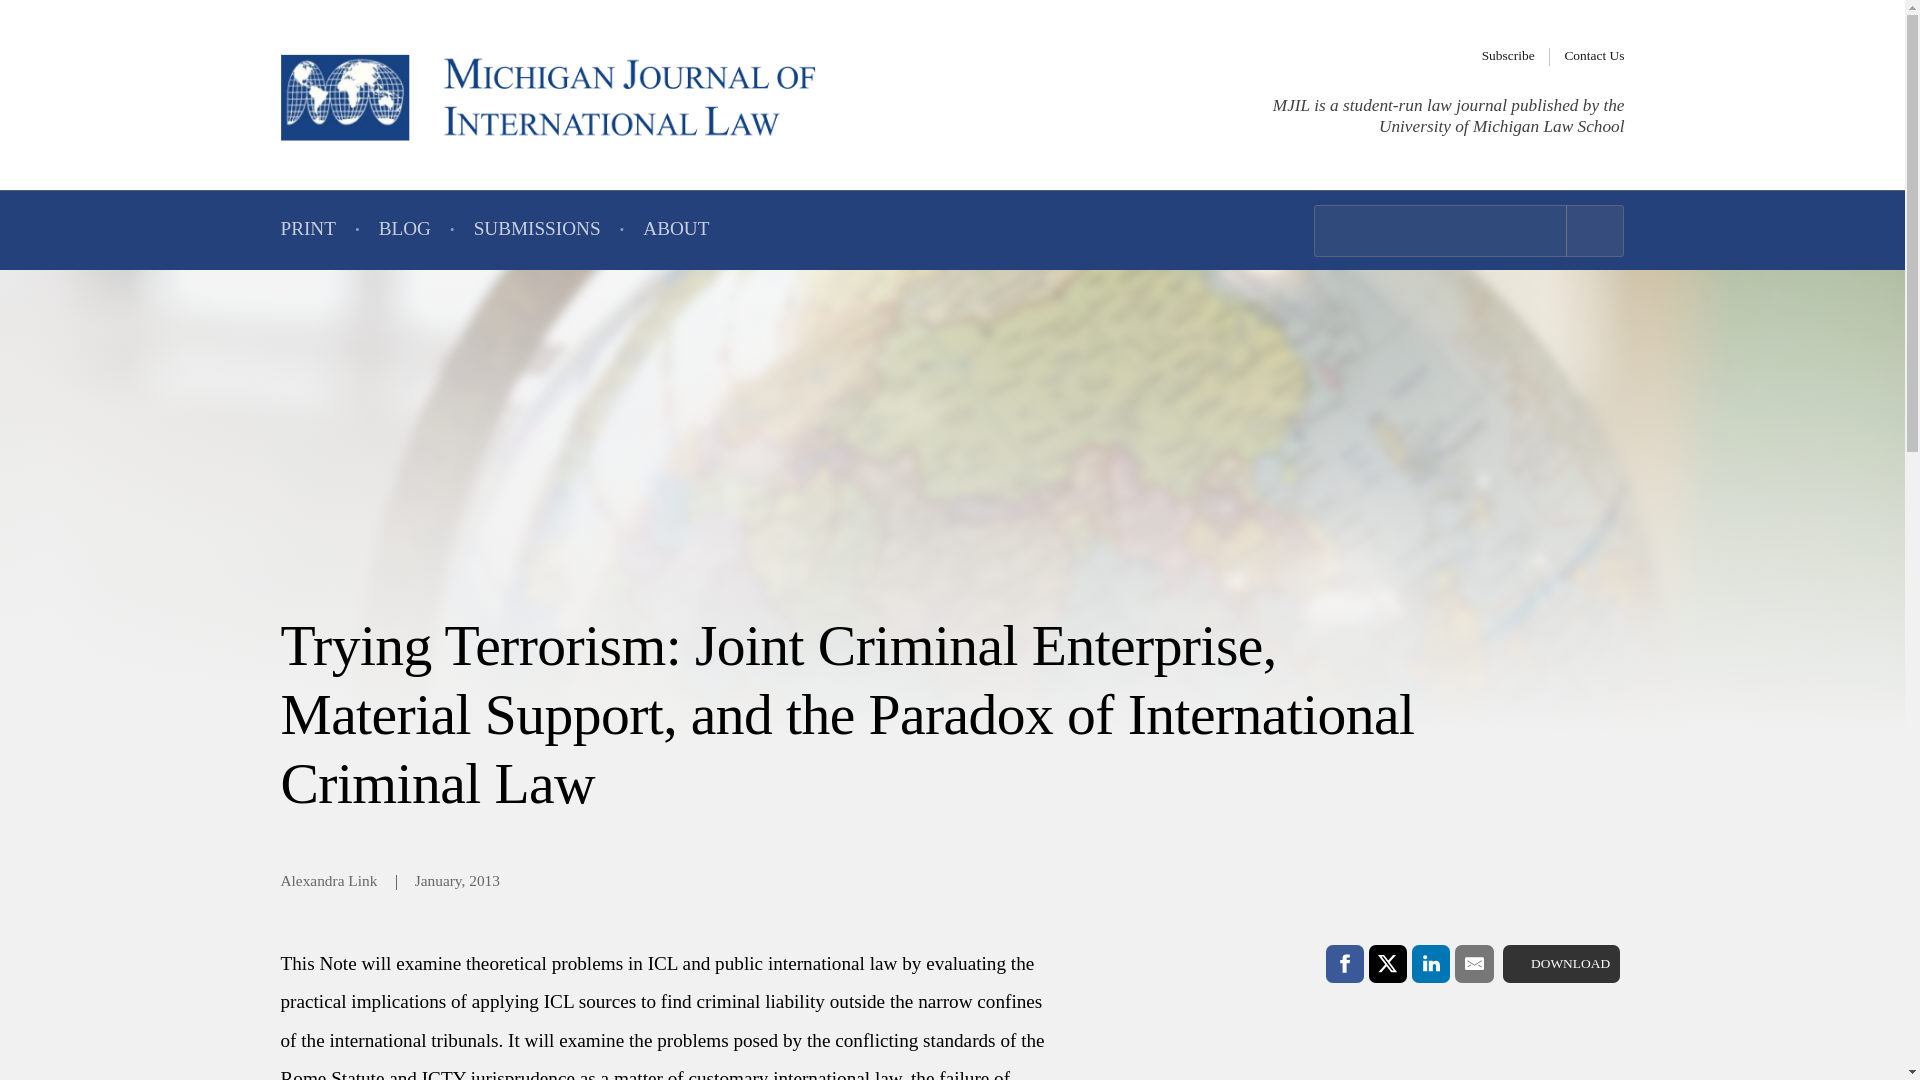 This screenshot has height=1080, width=1920. I want to click on DOWNLOAD, so click(1562, 964).